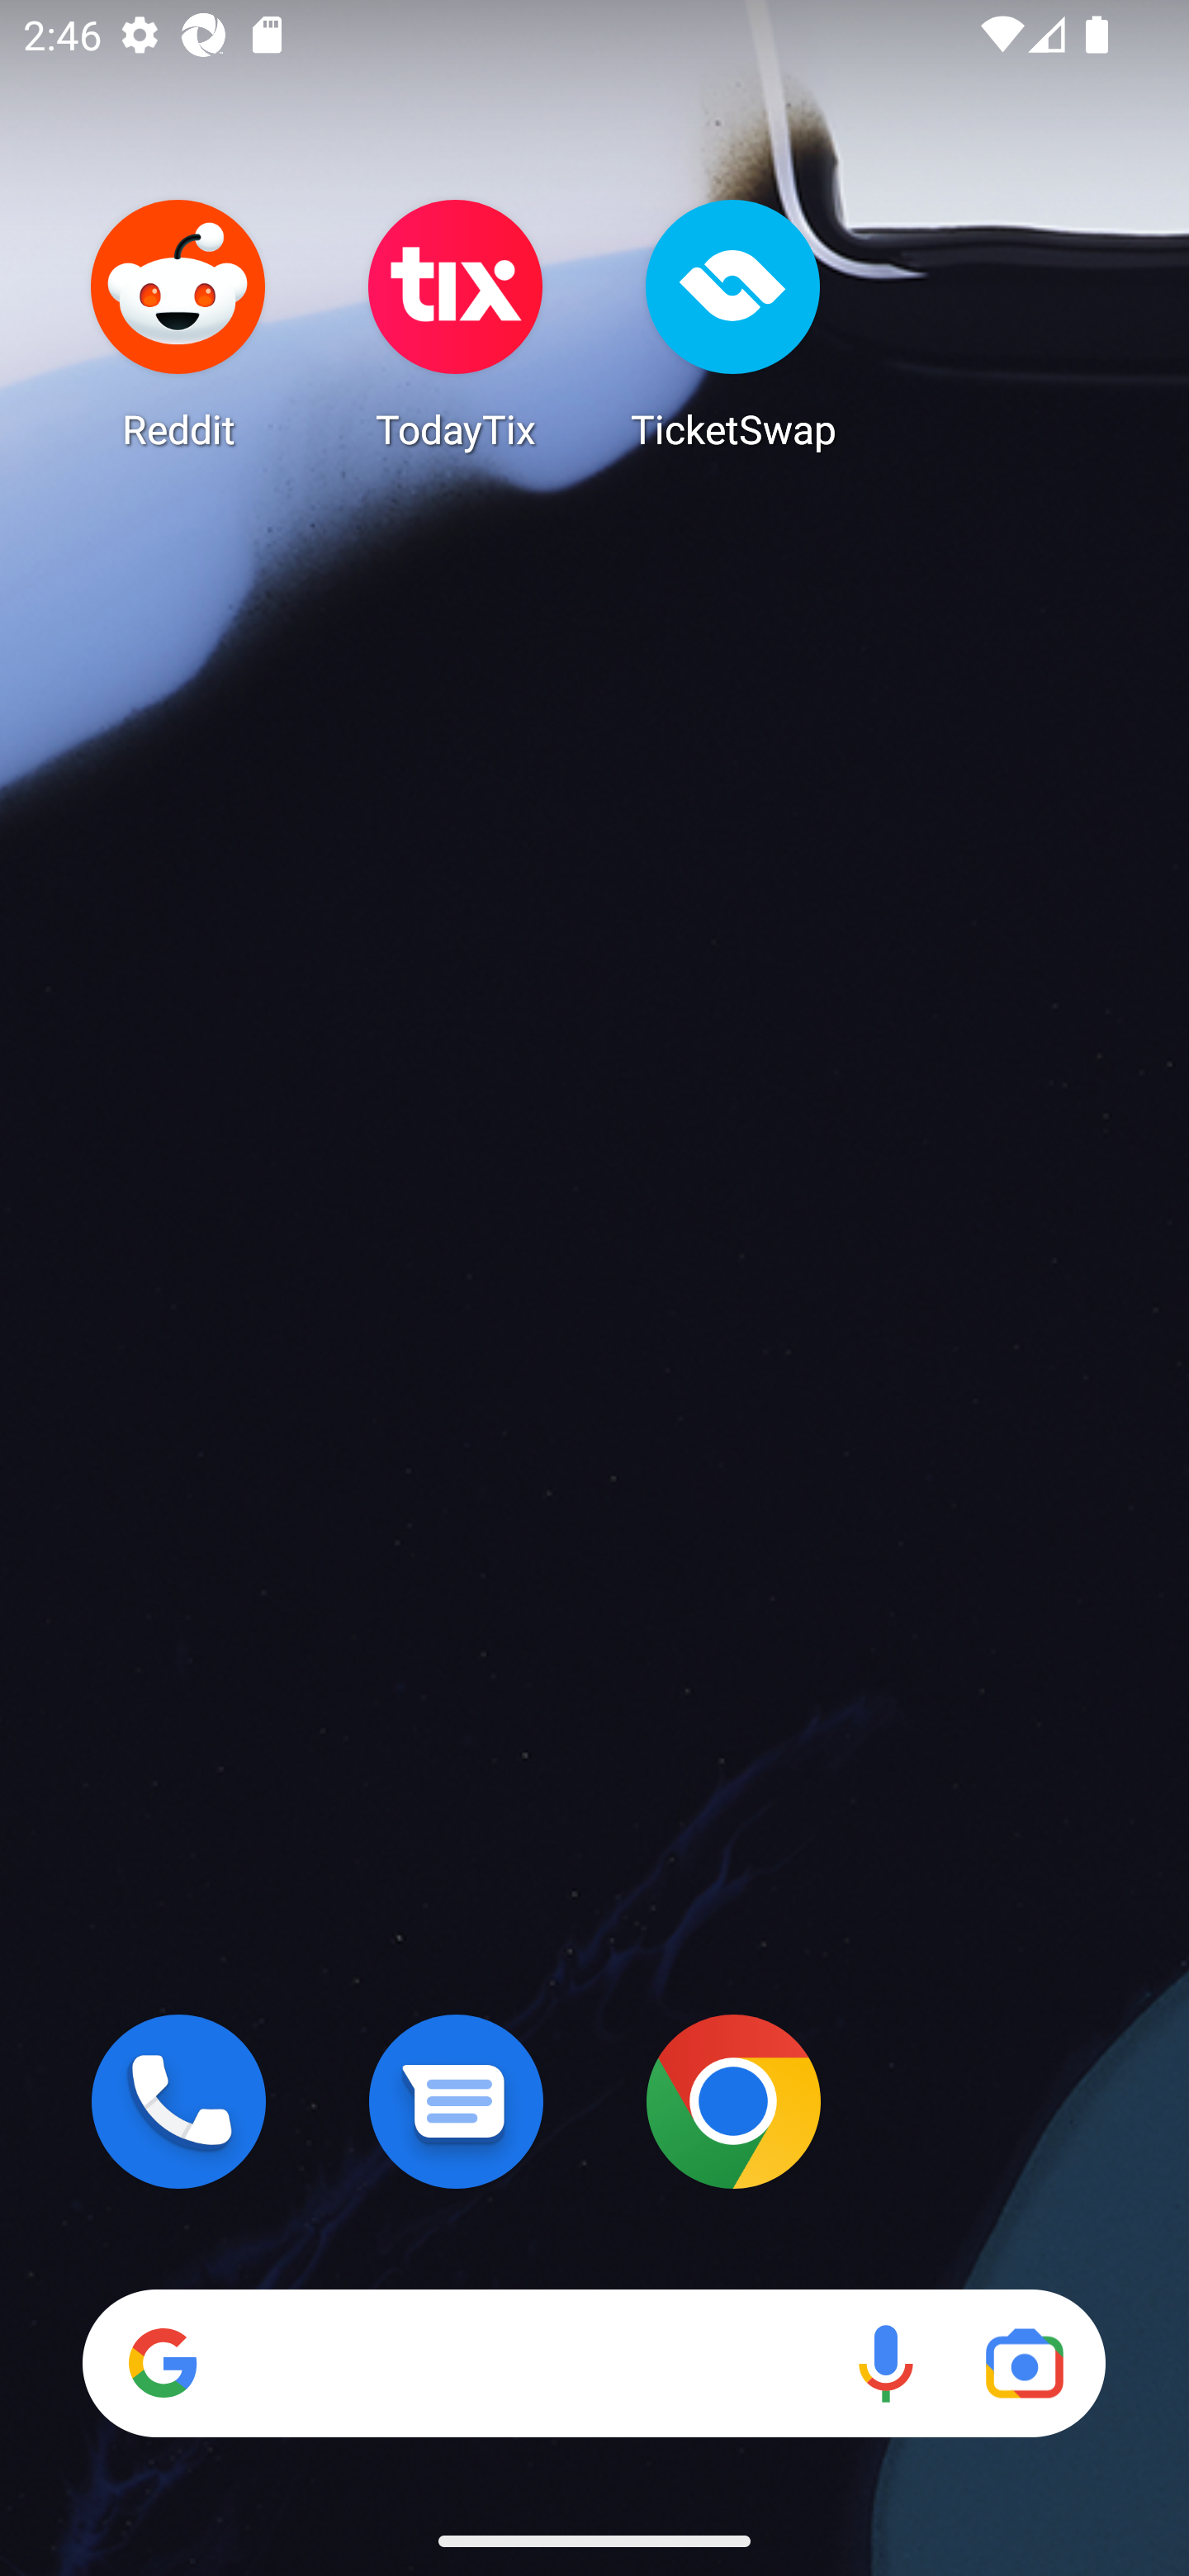  What do you see at coordinates (885, 2363) in the screenshot?
I see `Voice search` at bounding box center [885, 2363].